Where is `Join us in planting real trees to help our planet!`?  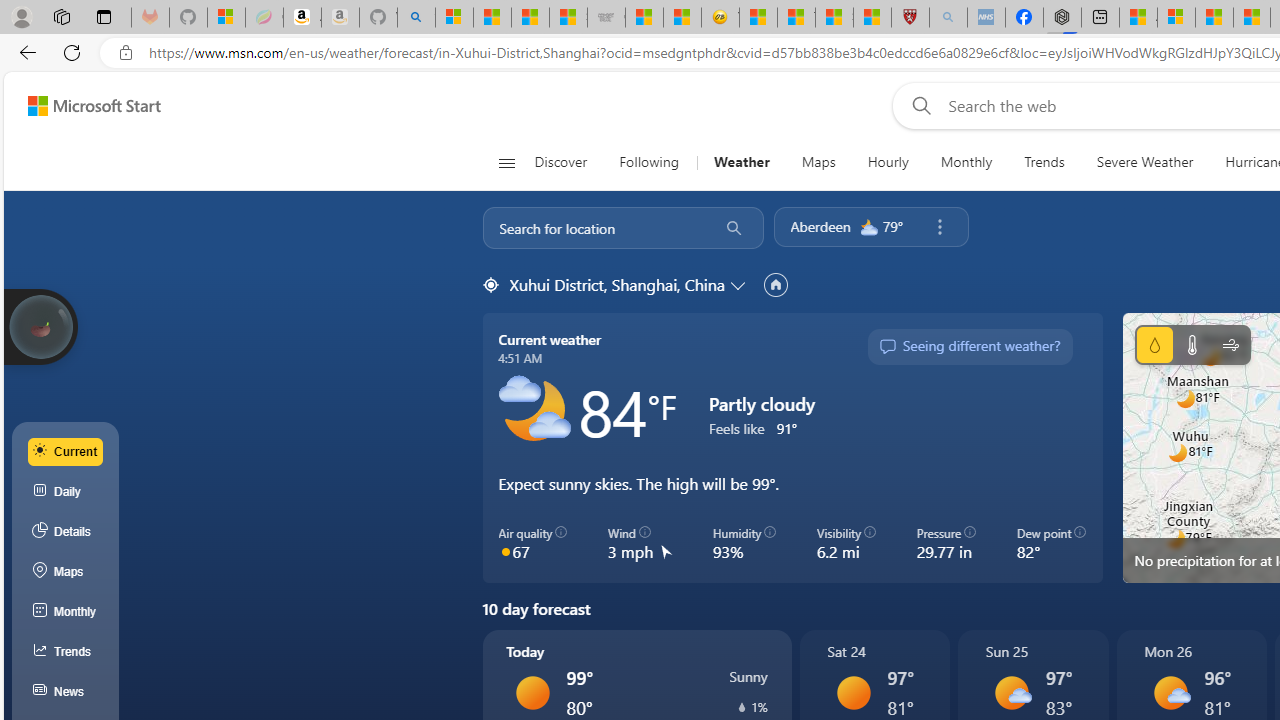 Join us in planting real trees to help our planet! is located at coordinates (40, 327).